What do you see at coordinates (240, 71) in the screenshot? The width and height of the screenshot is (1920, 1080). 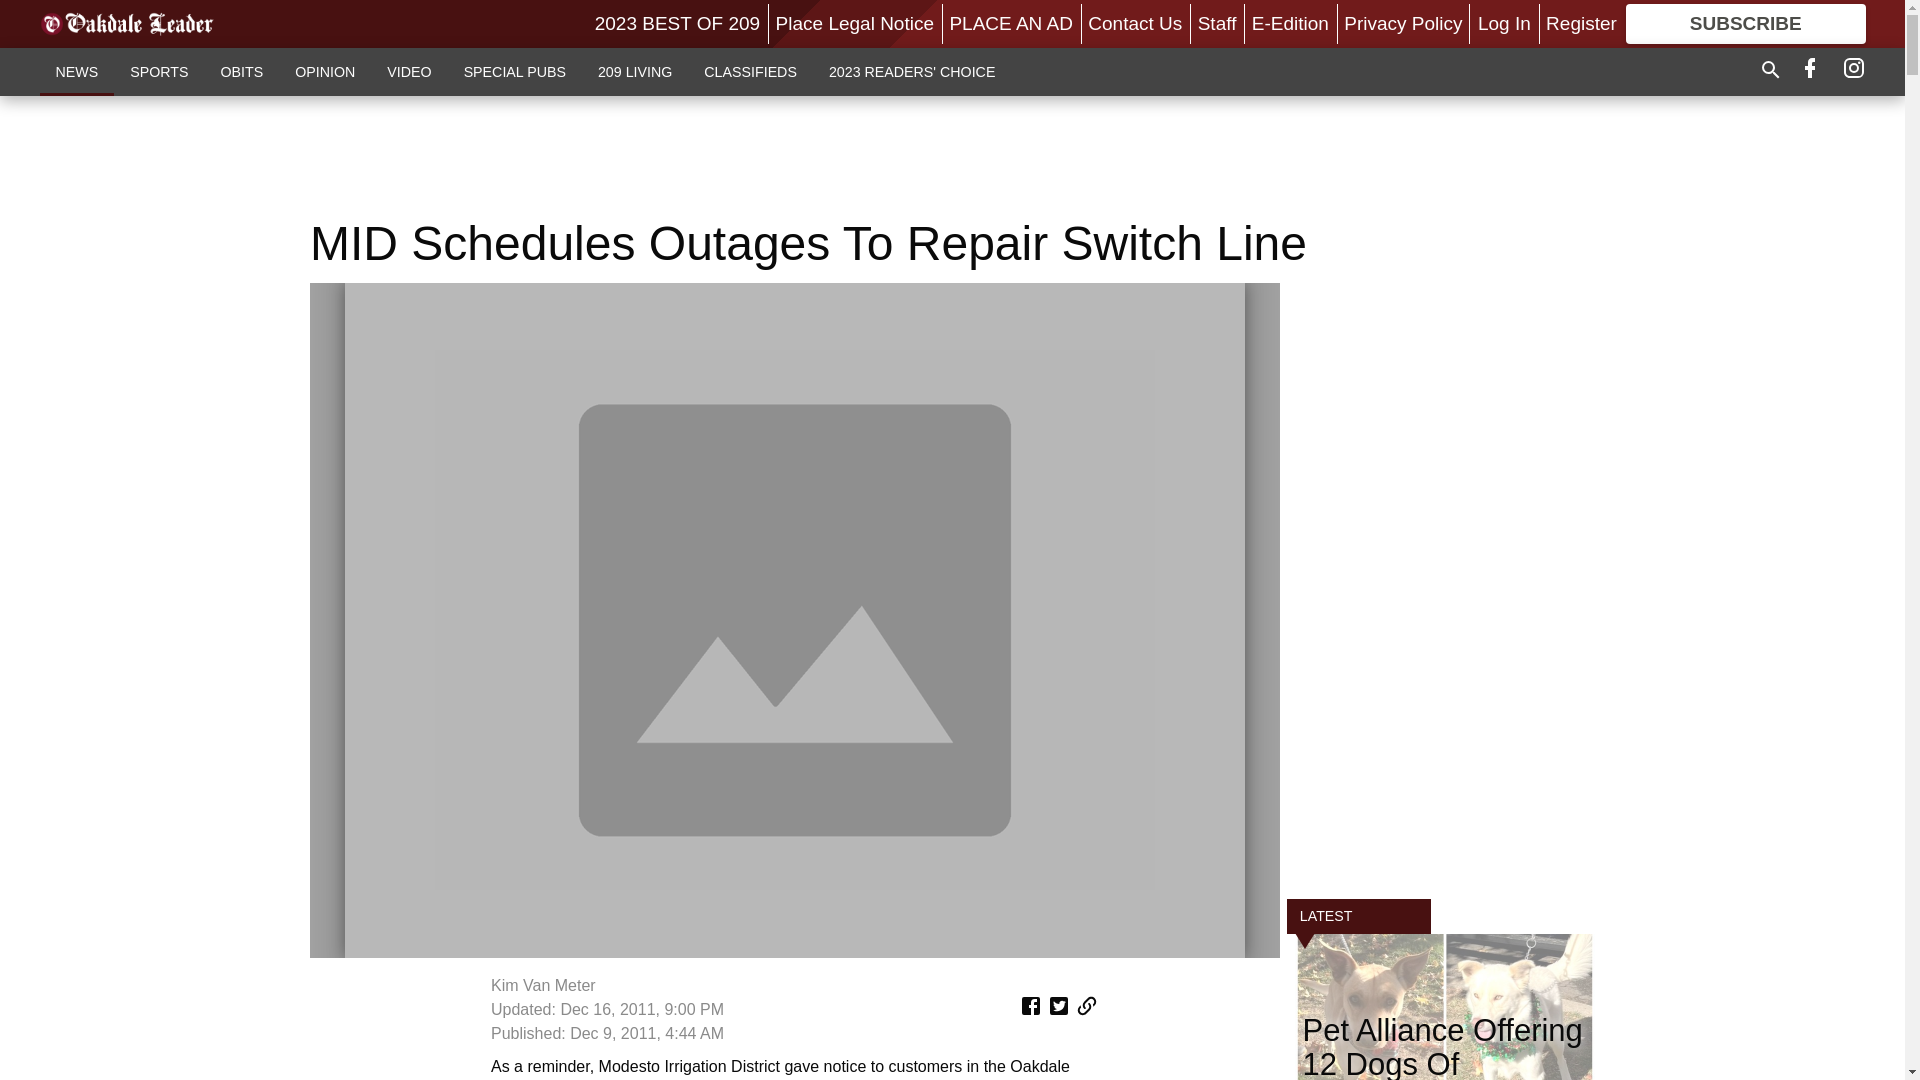 I see `OBITS` at bounding box center [240, 71].